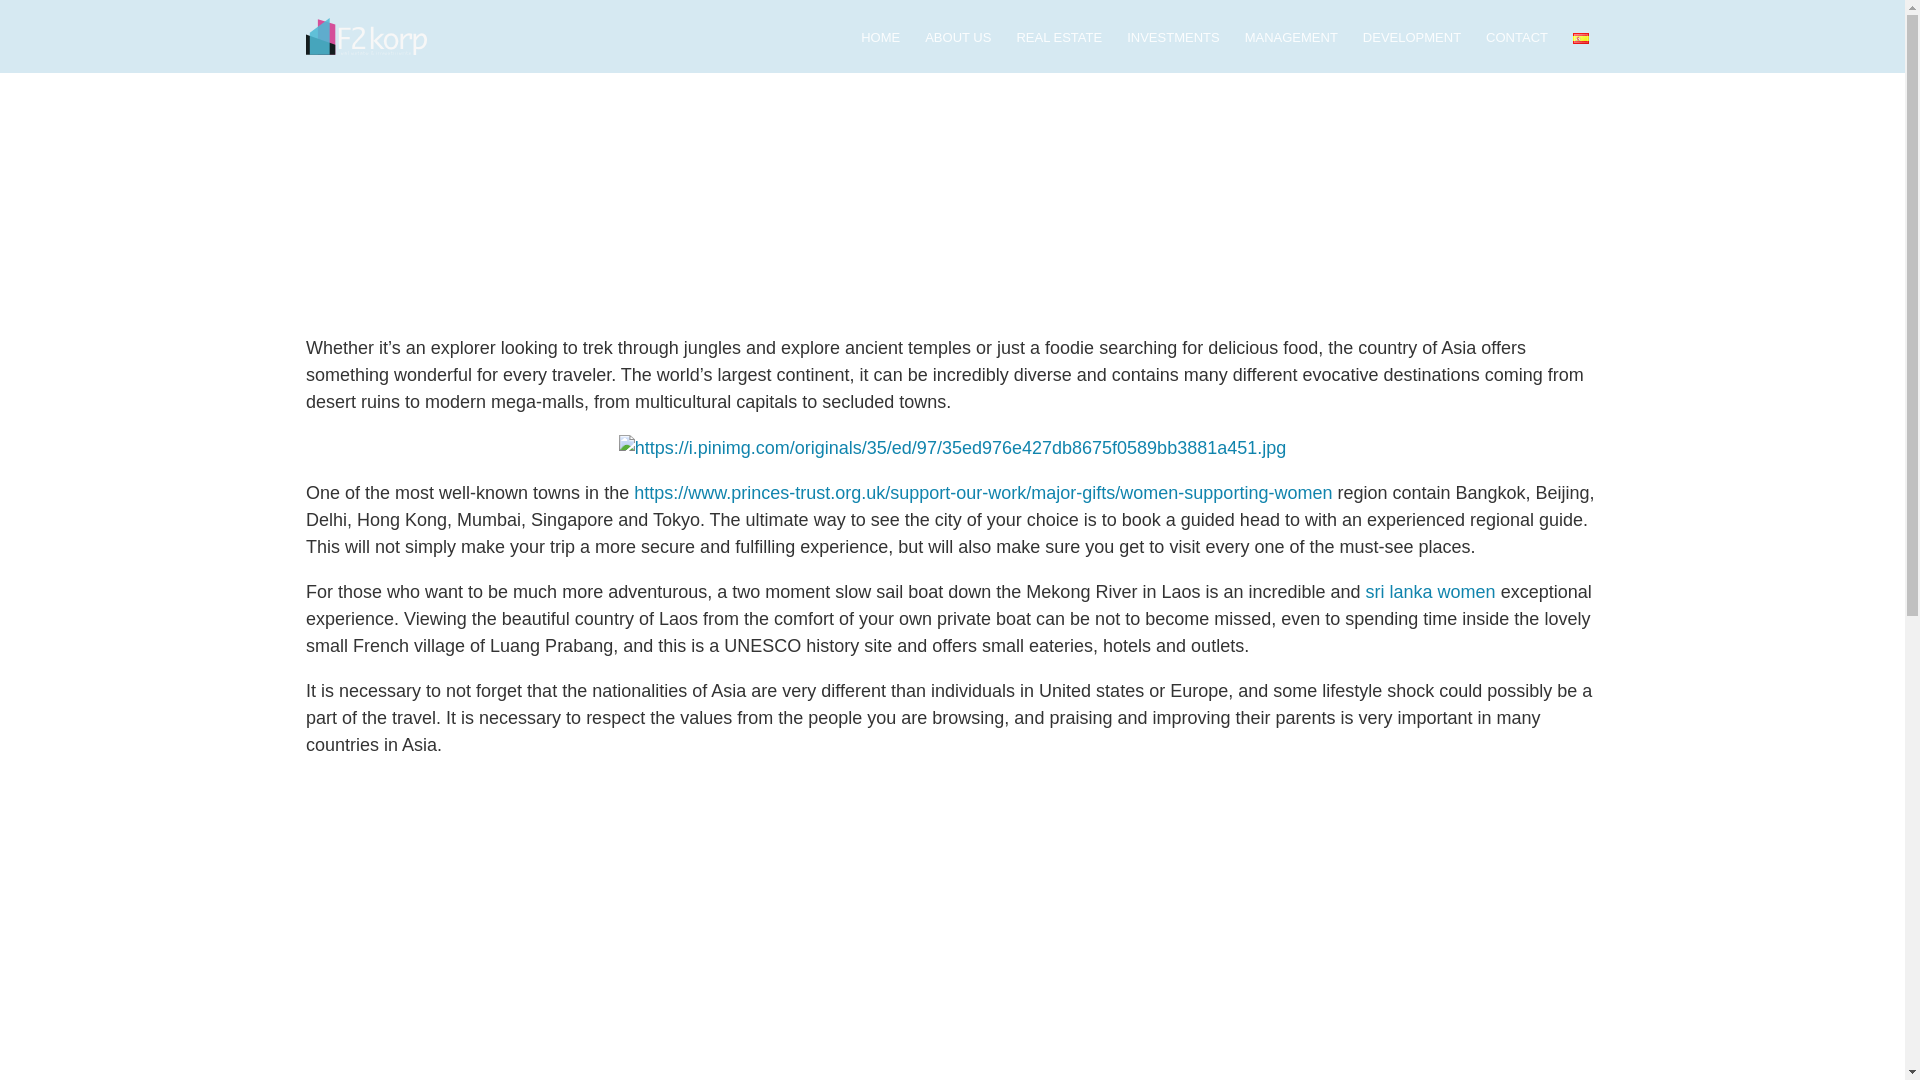 Image resolution: width=1920 pixels, height=1080 pixels. What do you see at coordinates (880, 39) in the screenshot?
I see `HOME` at bounding box center [880, 39].